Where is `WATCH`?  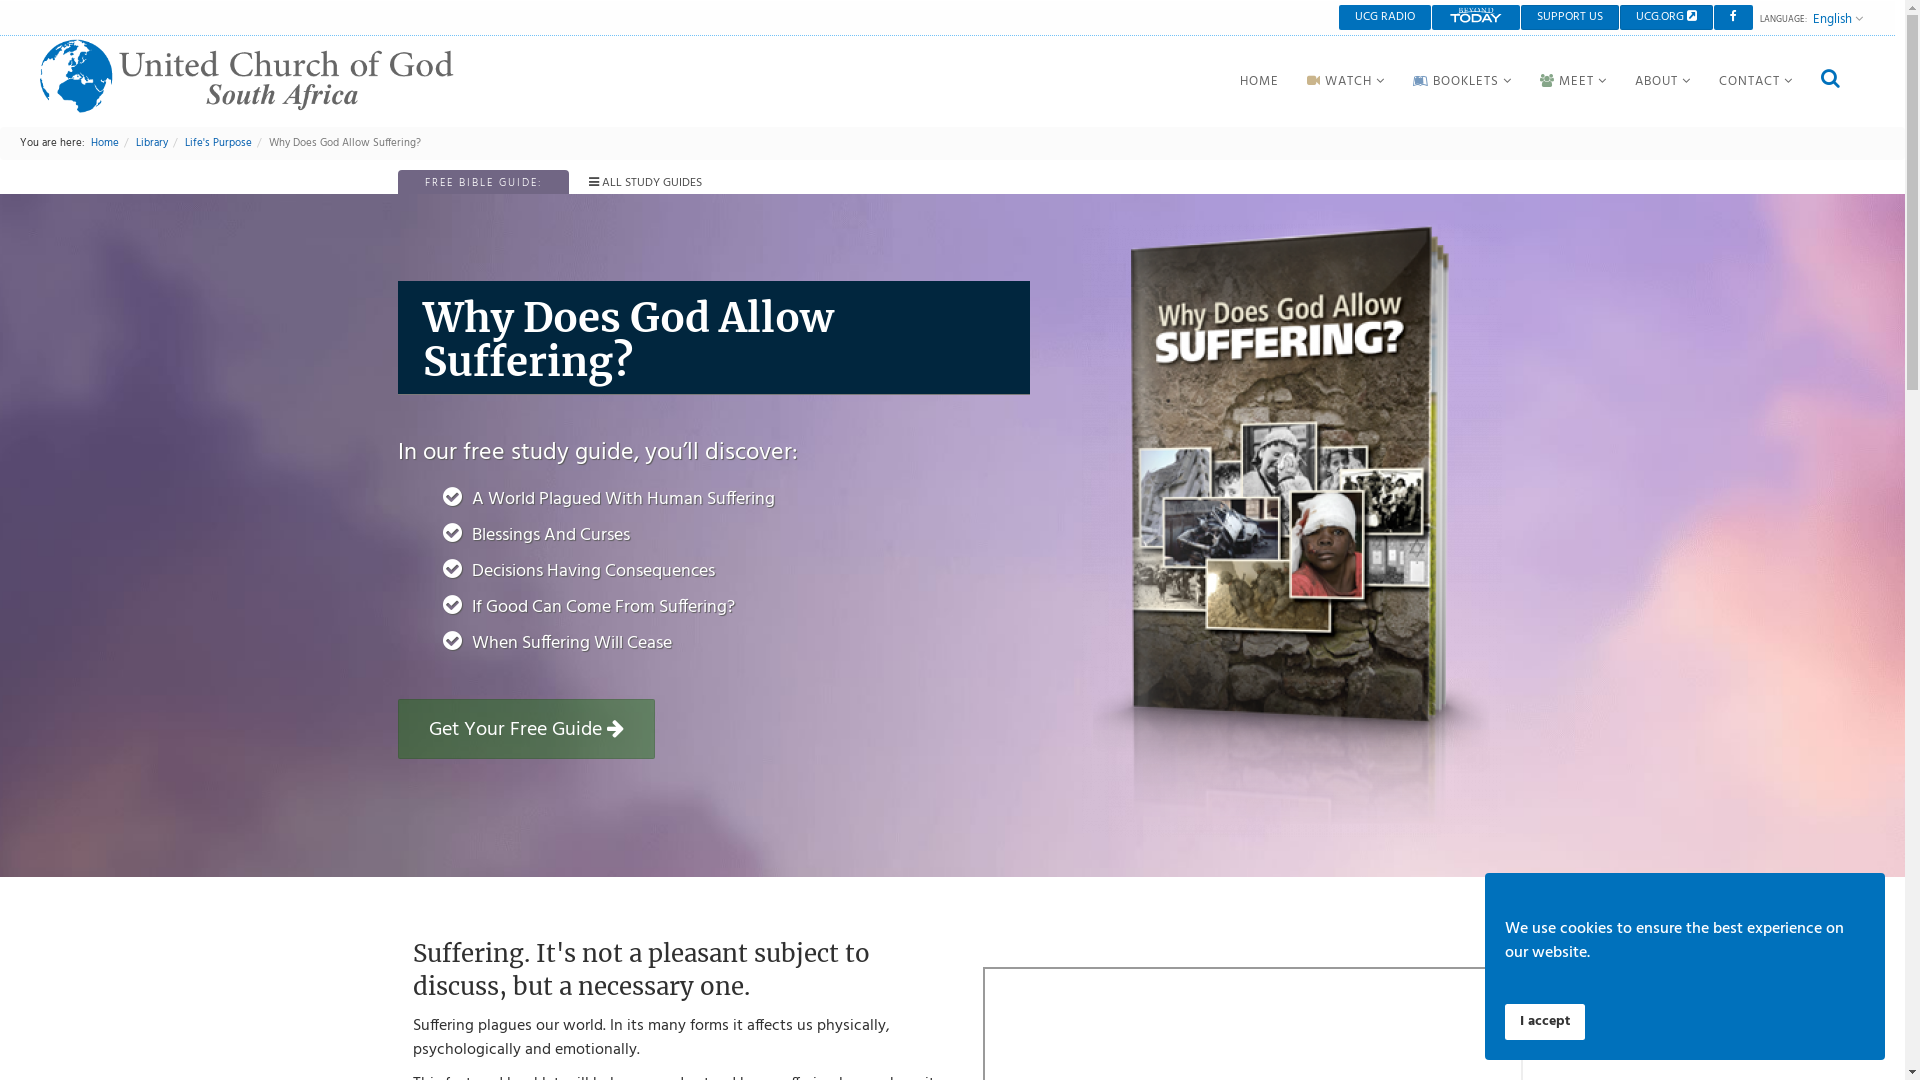
WATCH is located at coordinates (1346, 82).